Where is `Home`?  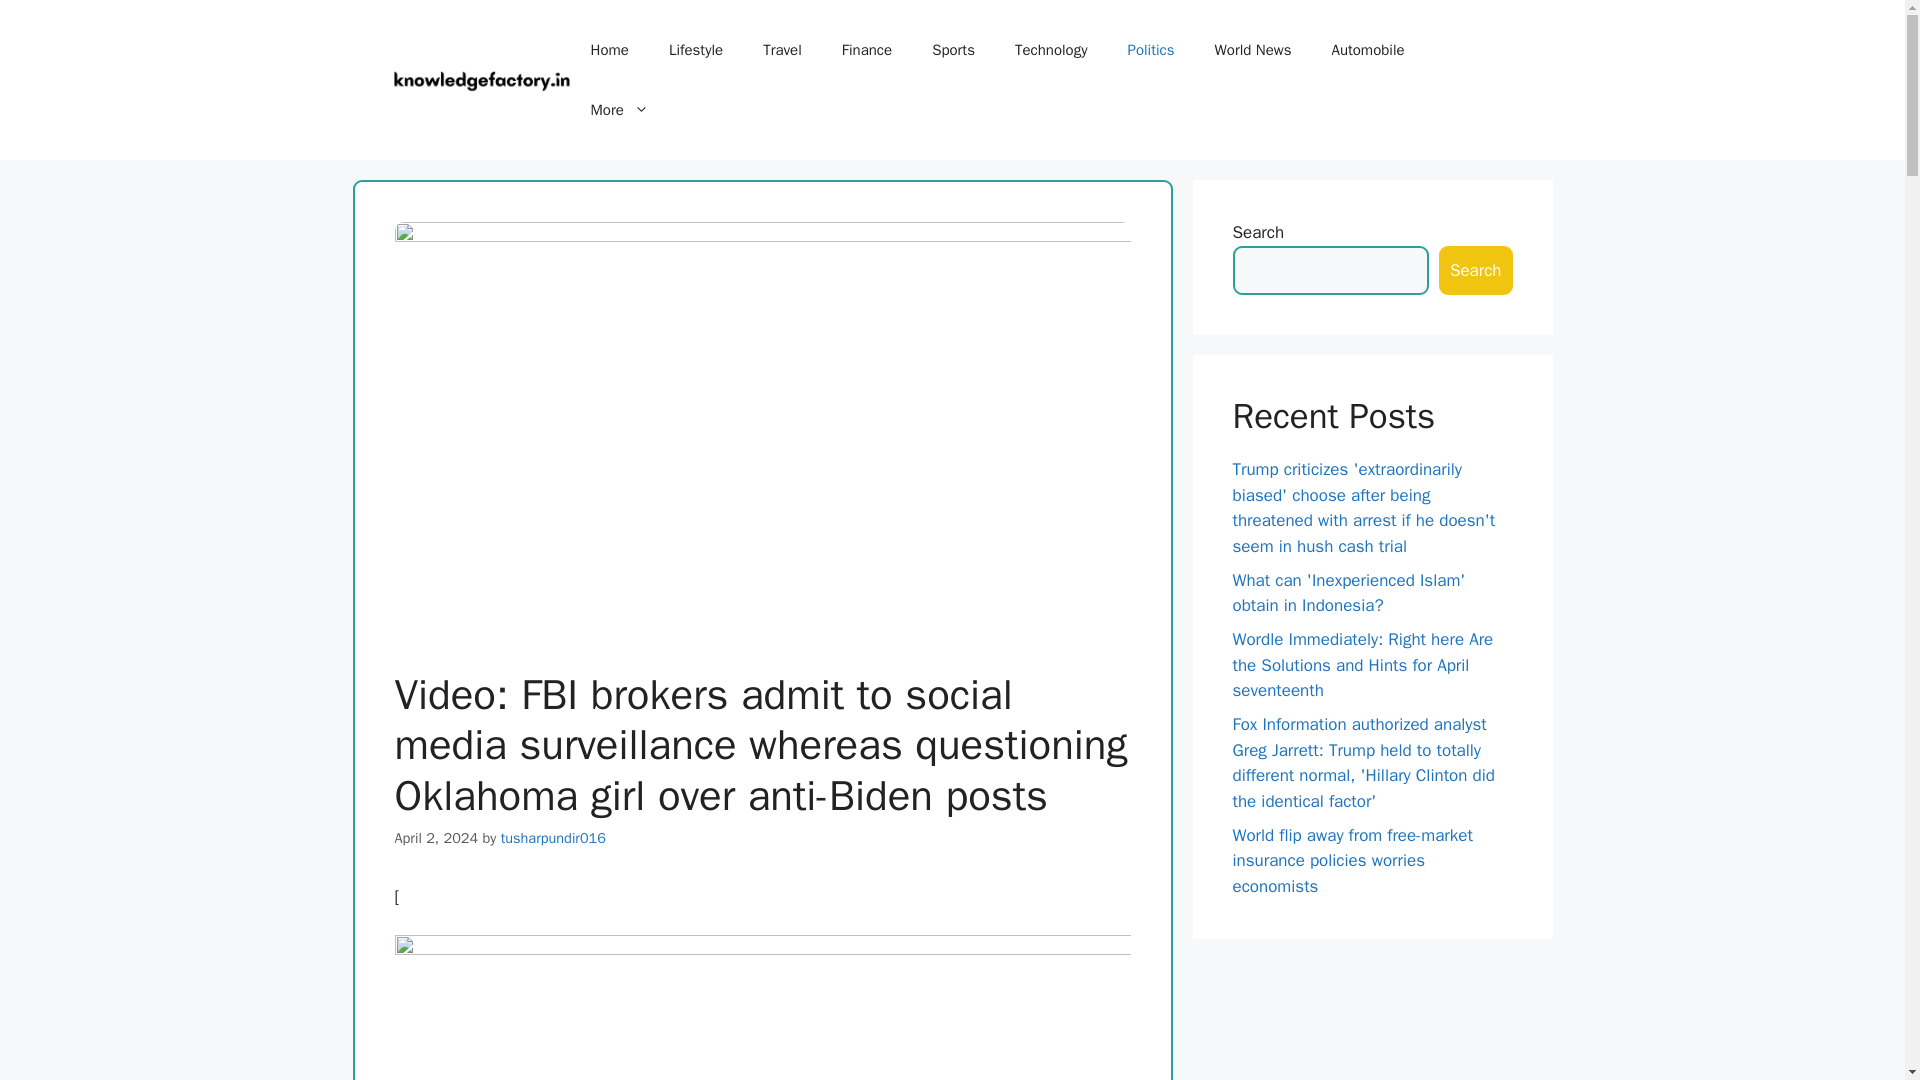
Home is located at coordinates (609, 50).